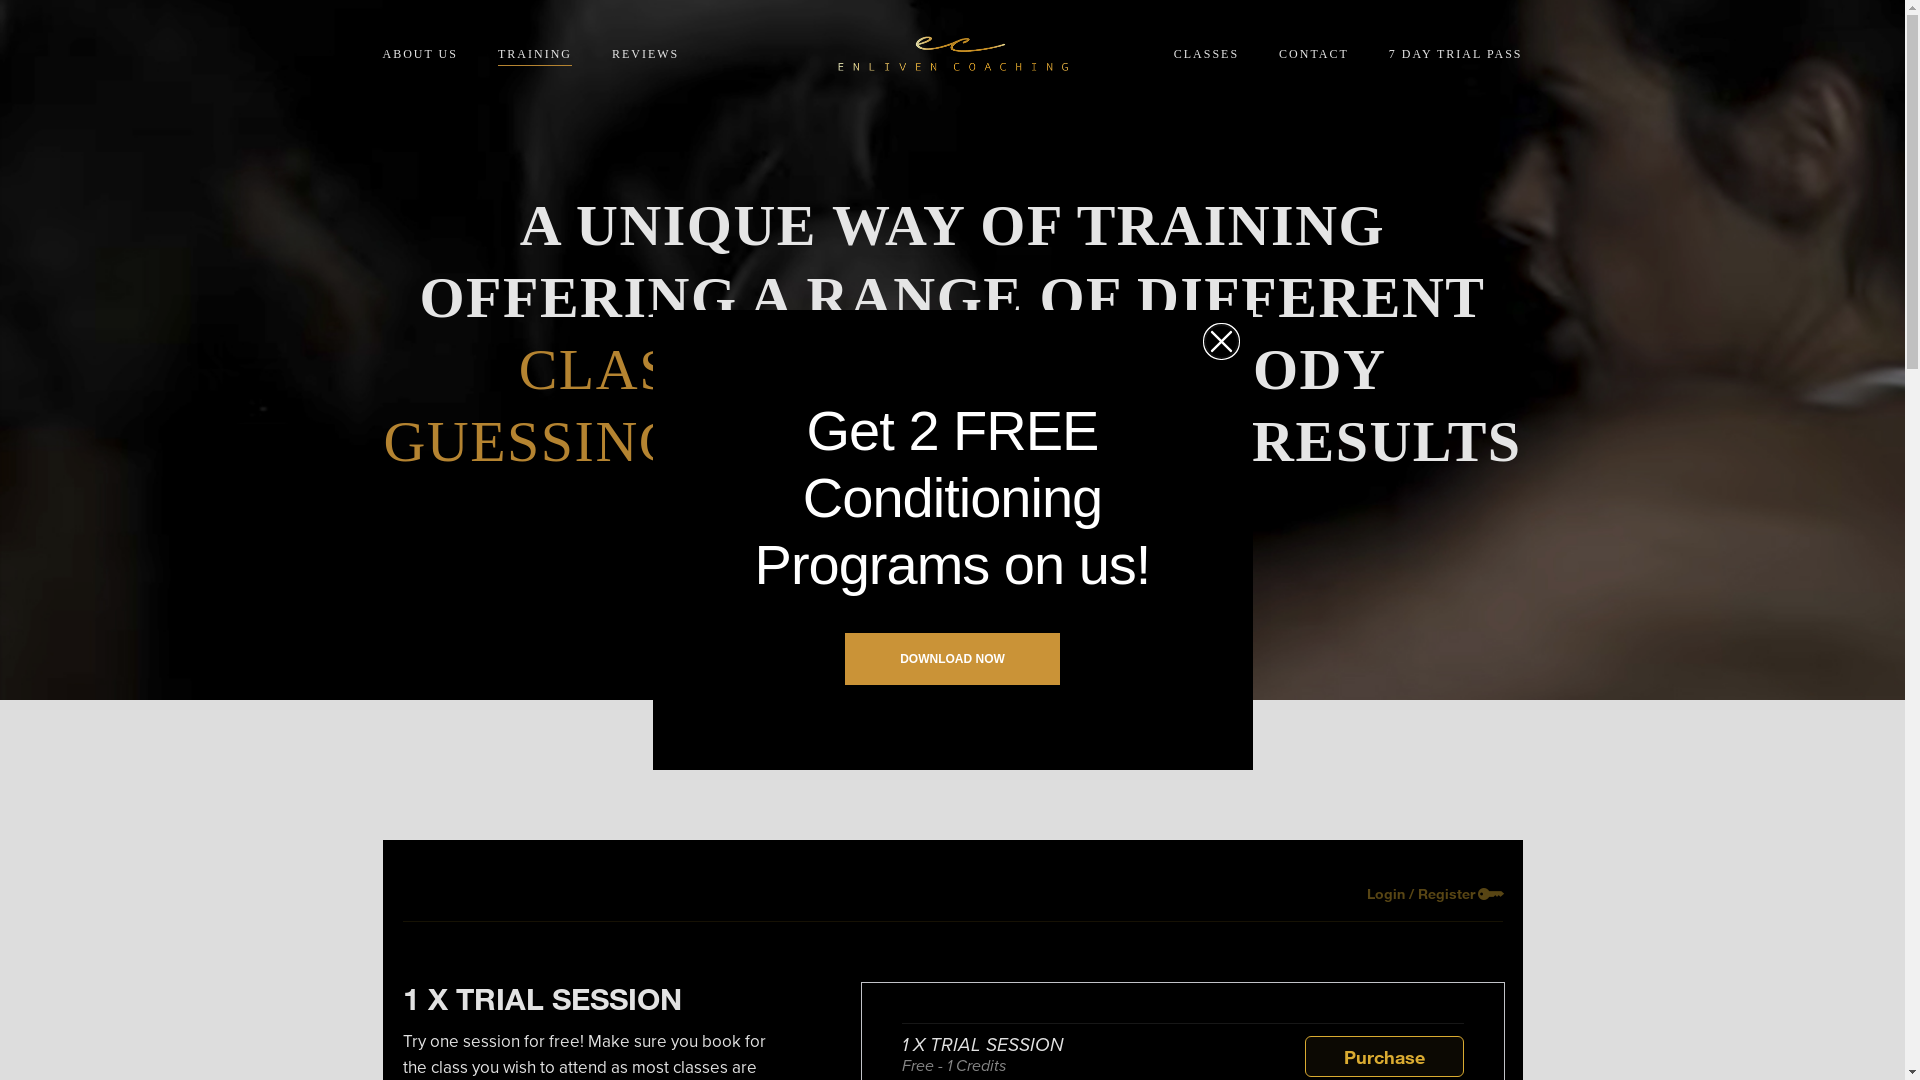 This screenshot has width=1920, height=1080. What do you see at coordinates (952, 659) in the screenshot?
I see `DOWNLOAD NOW` at bounding box center [952, 659].